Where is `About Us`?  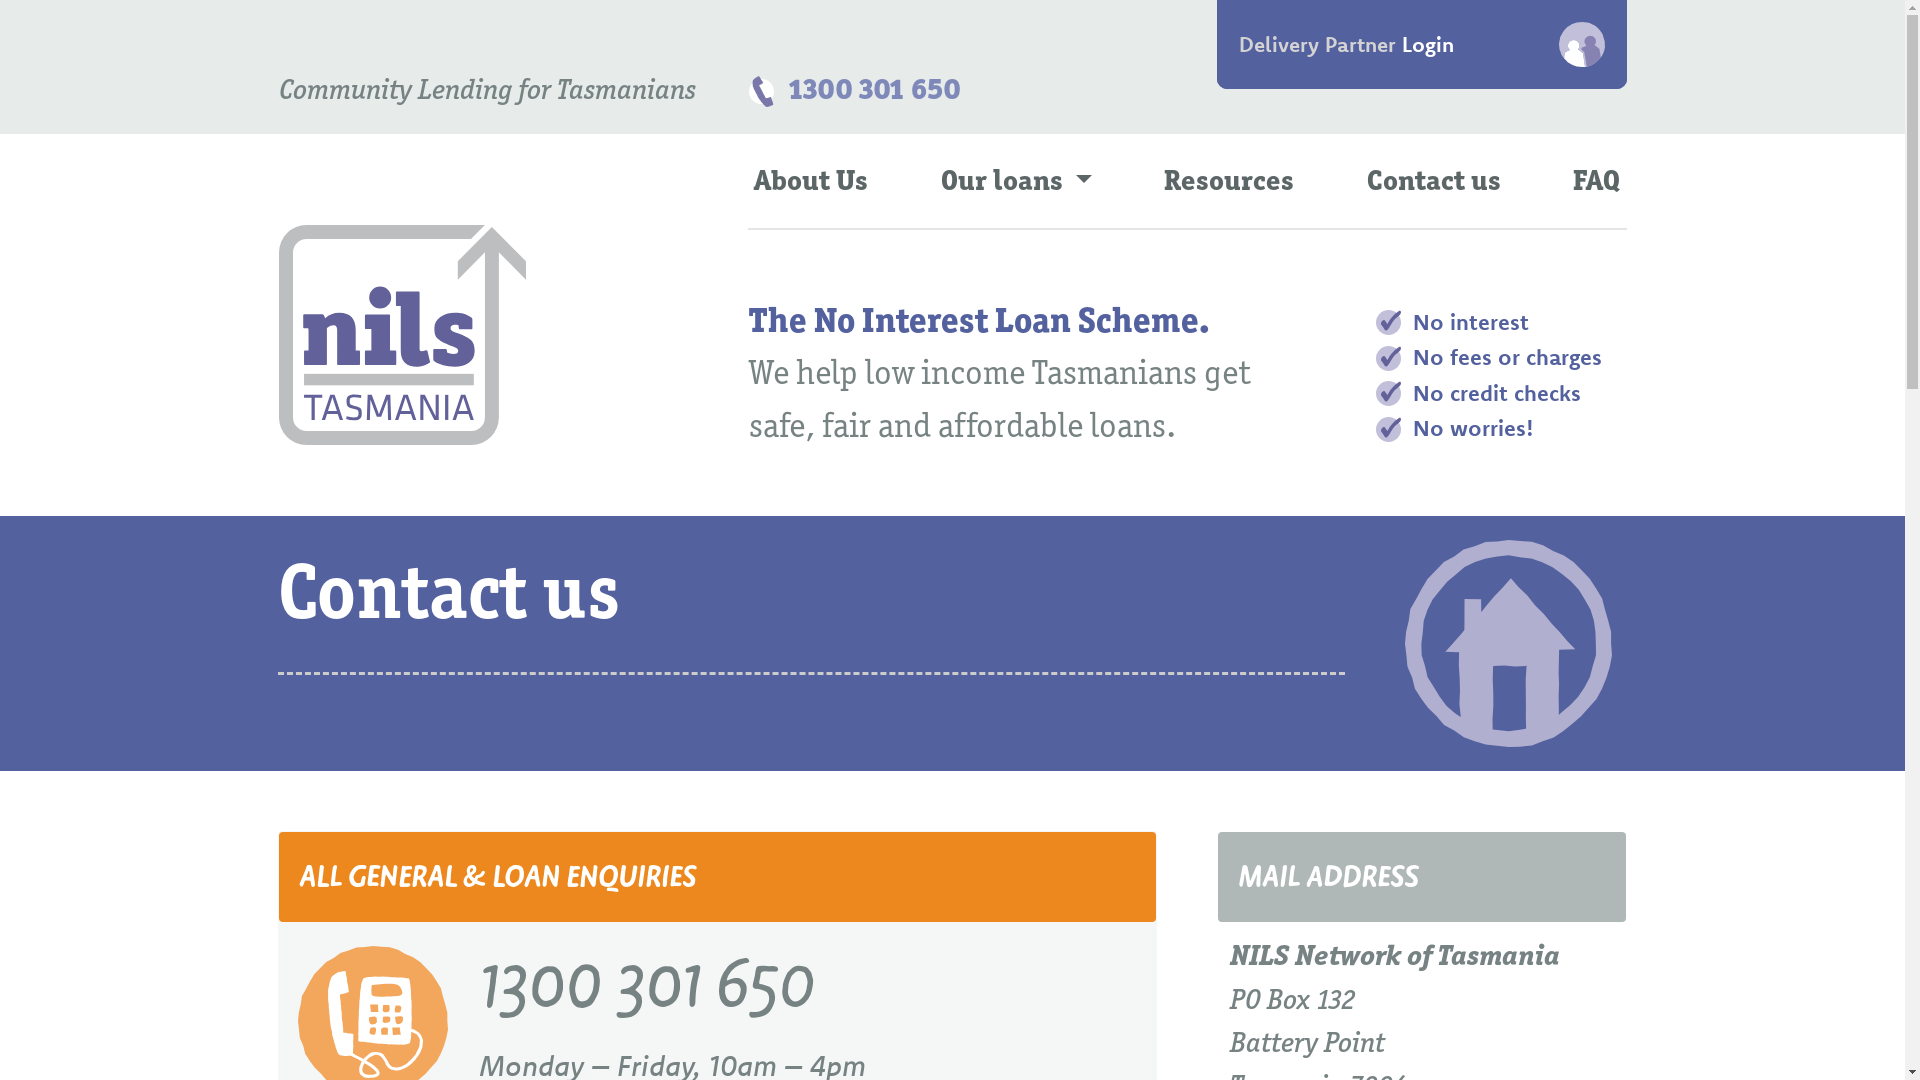
About Us is located at coordinates (812, 182).